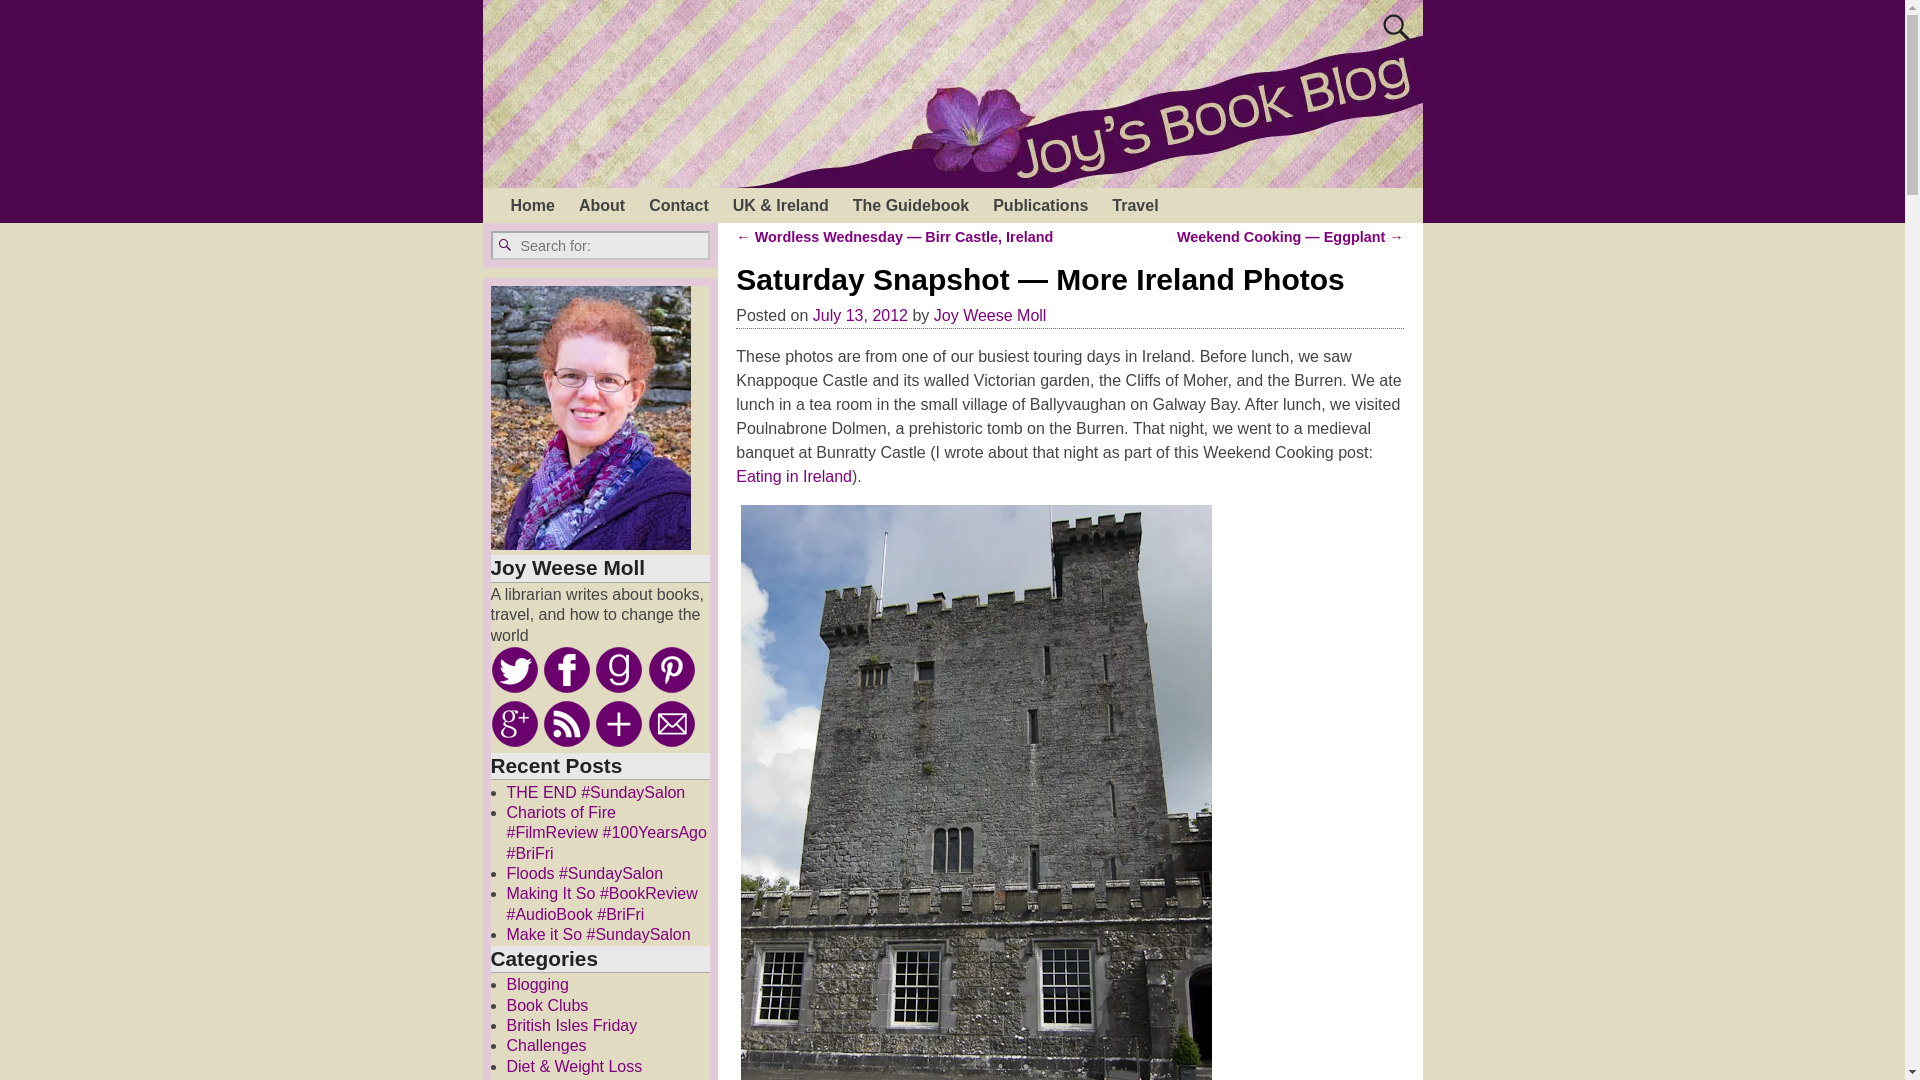 The image size is (1920, 1080). I want to click on Home, so click(532, 204).